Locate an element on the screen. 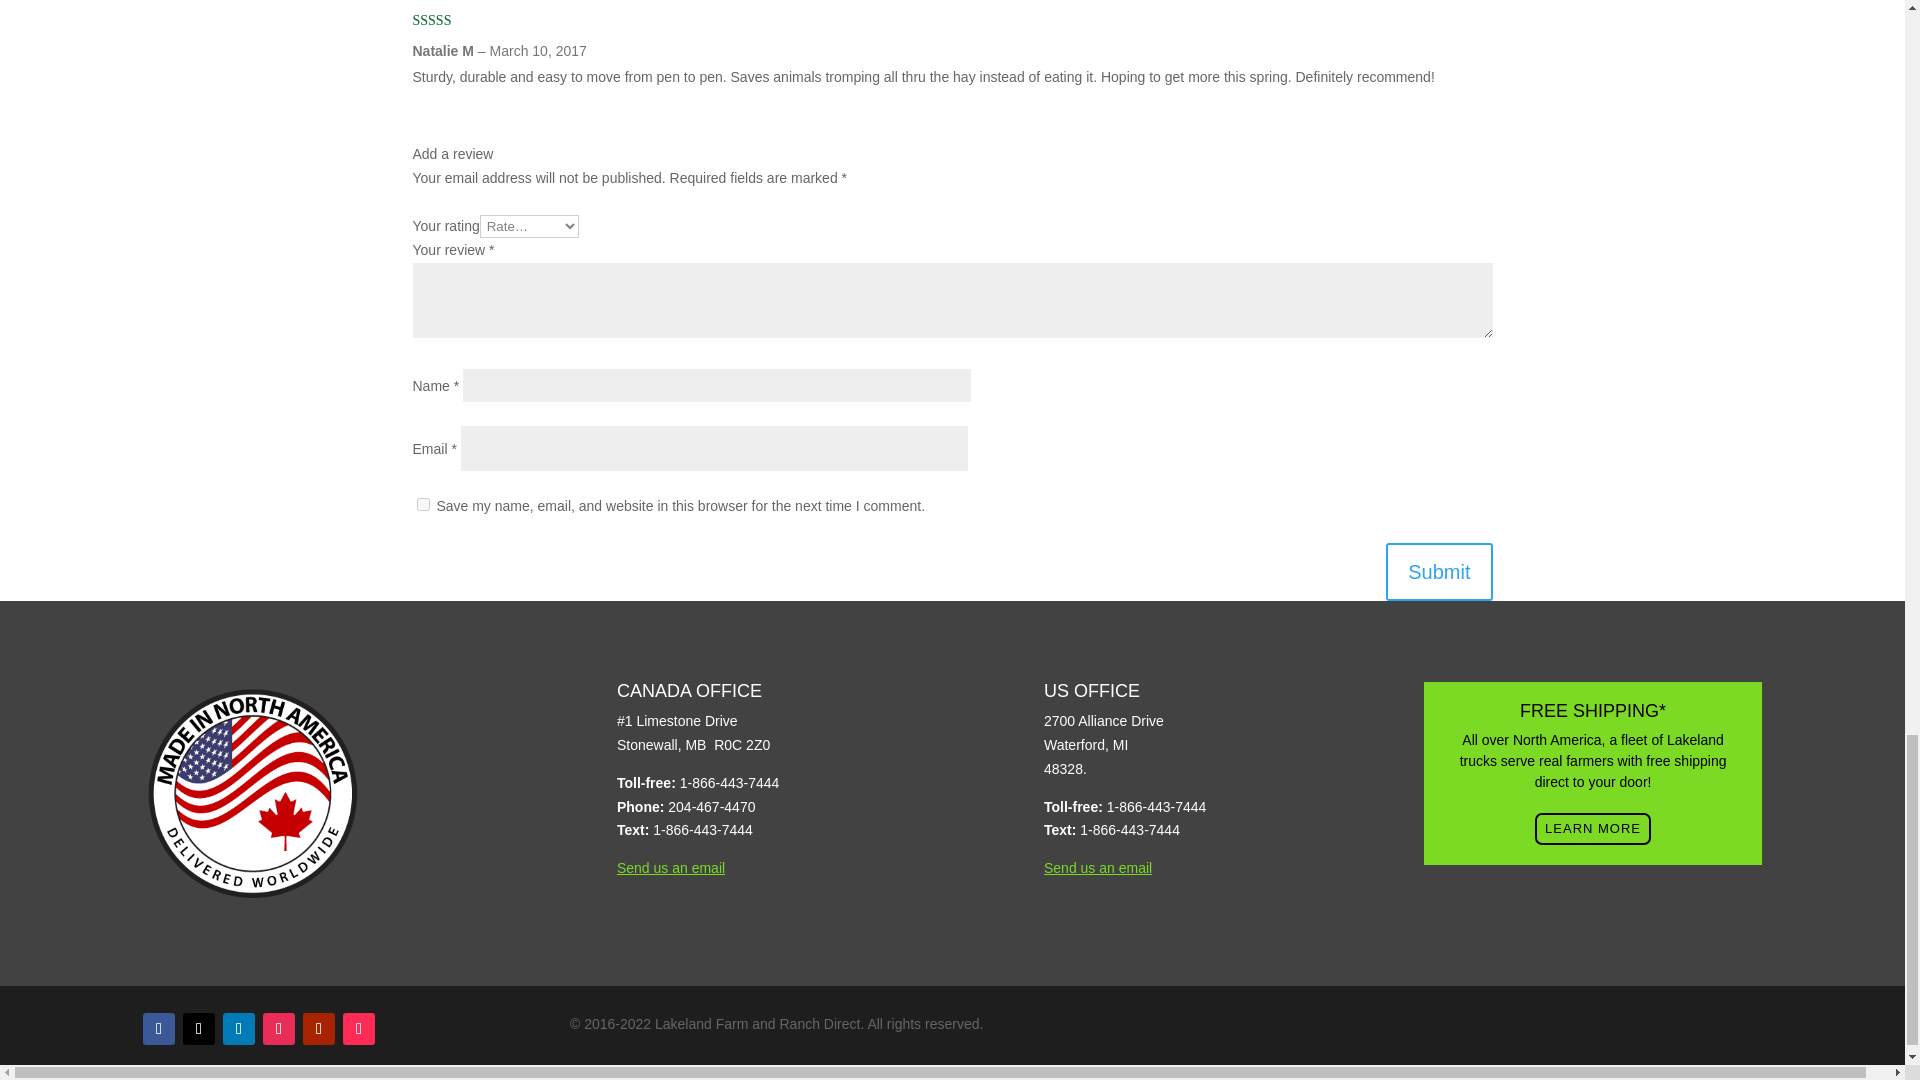 This screenshot has height=1080, width=1920. Follow on TikTok is located at coordinates (358, 1029).